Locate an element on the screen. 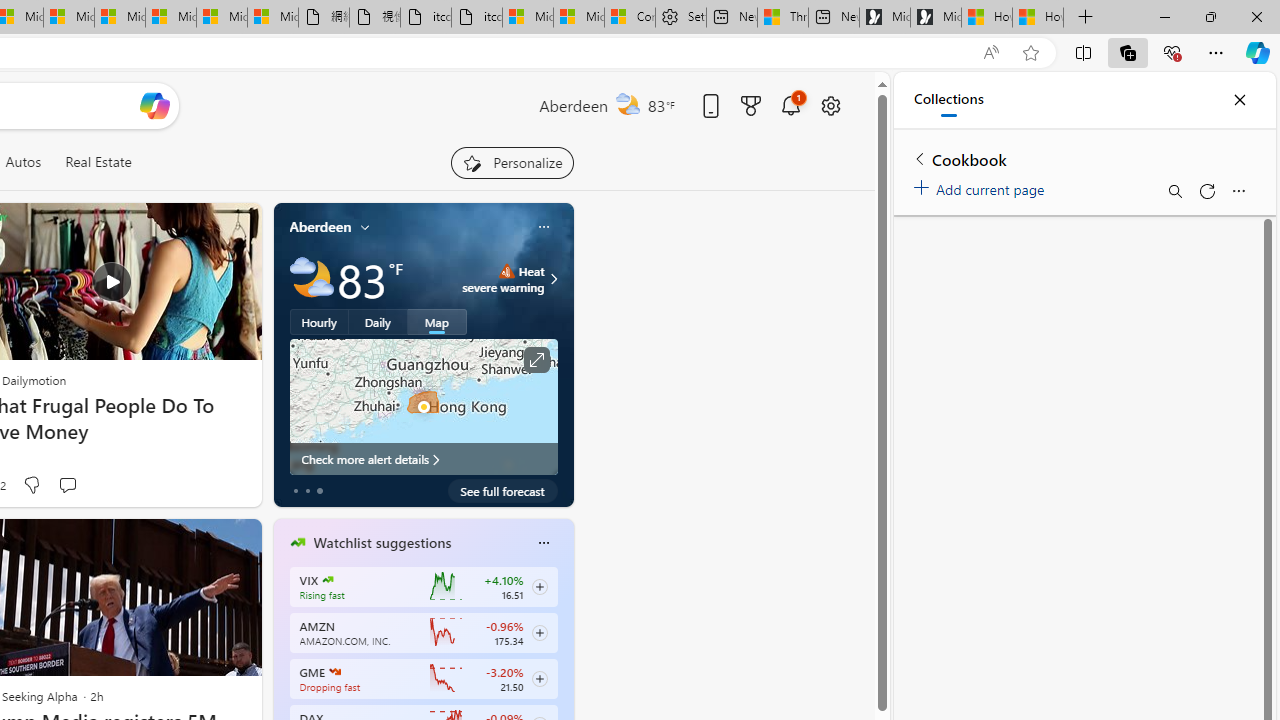 This screenshot has height=720, width=1280. tab-1 is located at coordinates (306, 490).